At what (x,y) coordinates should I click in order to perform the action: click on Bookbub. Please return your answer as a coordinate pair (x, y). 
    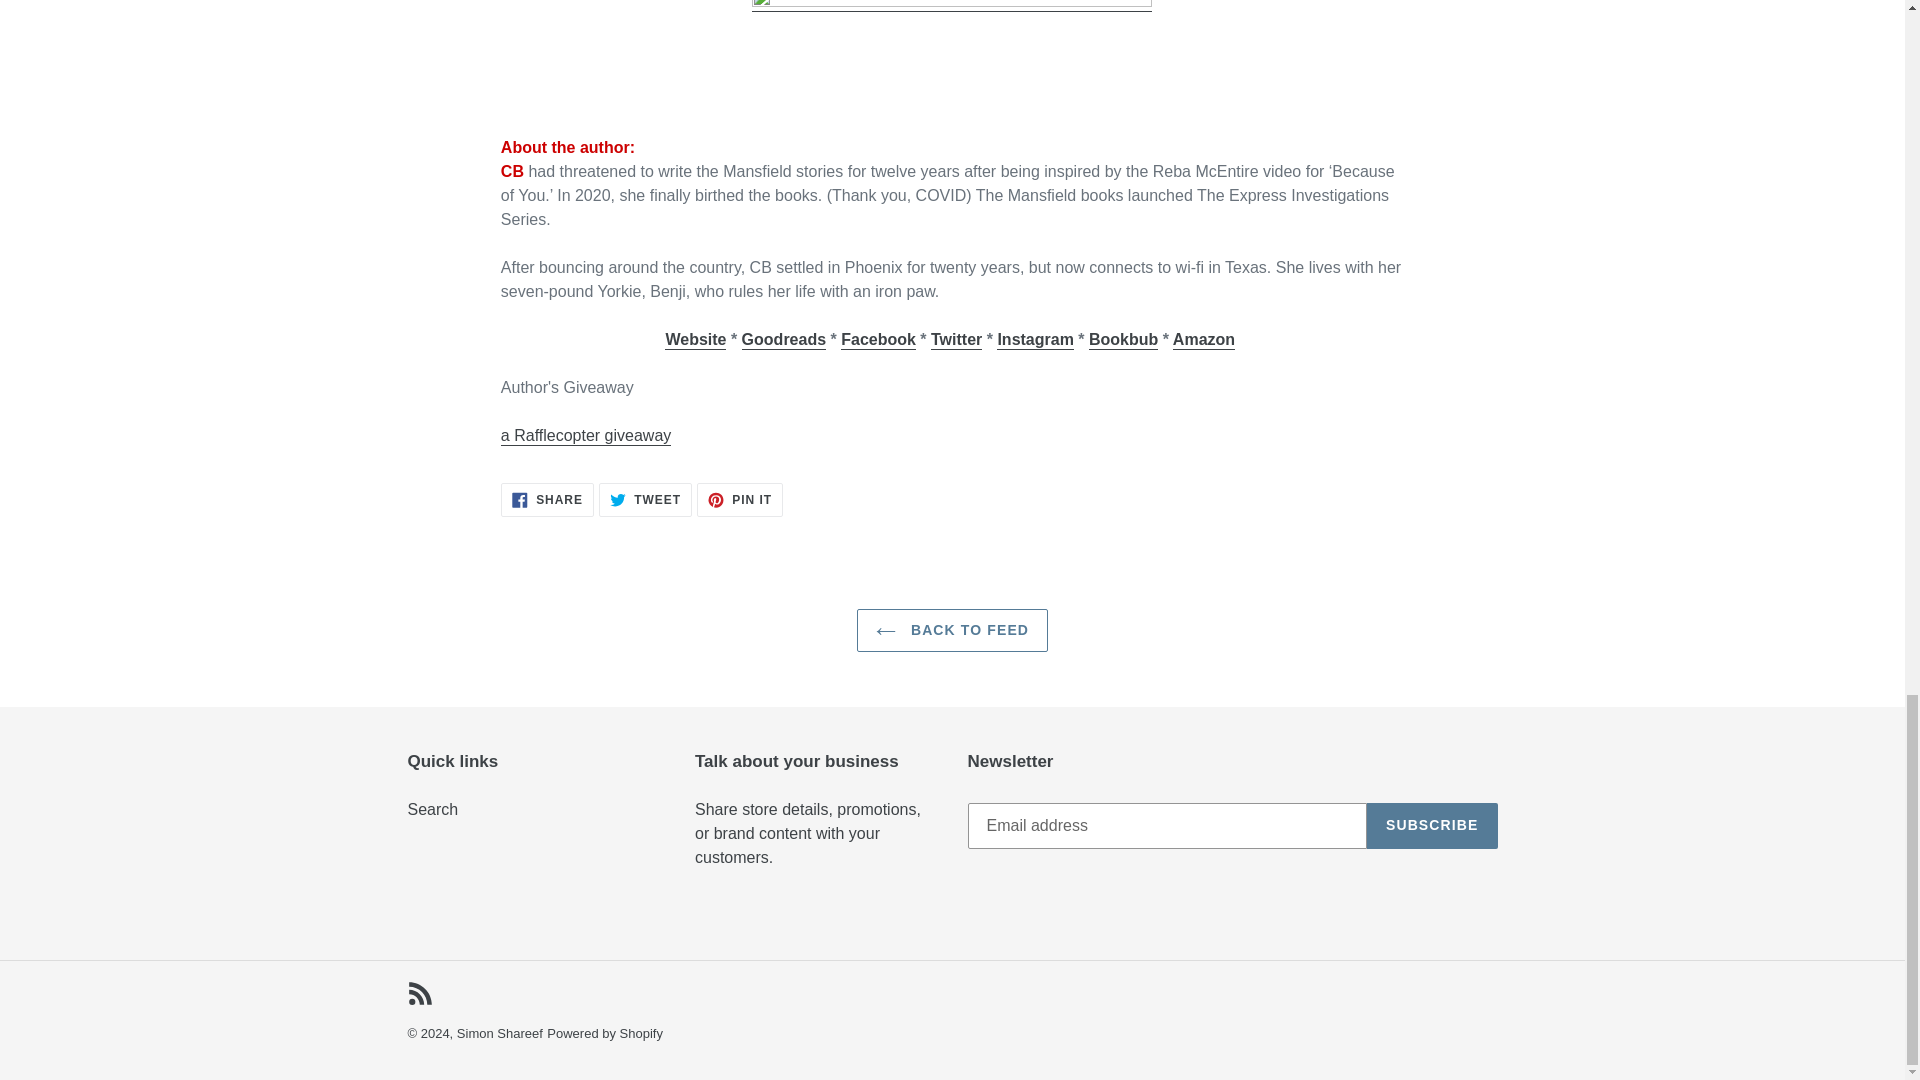
    Looking at the image, I should click on (1122, 340).